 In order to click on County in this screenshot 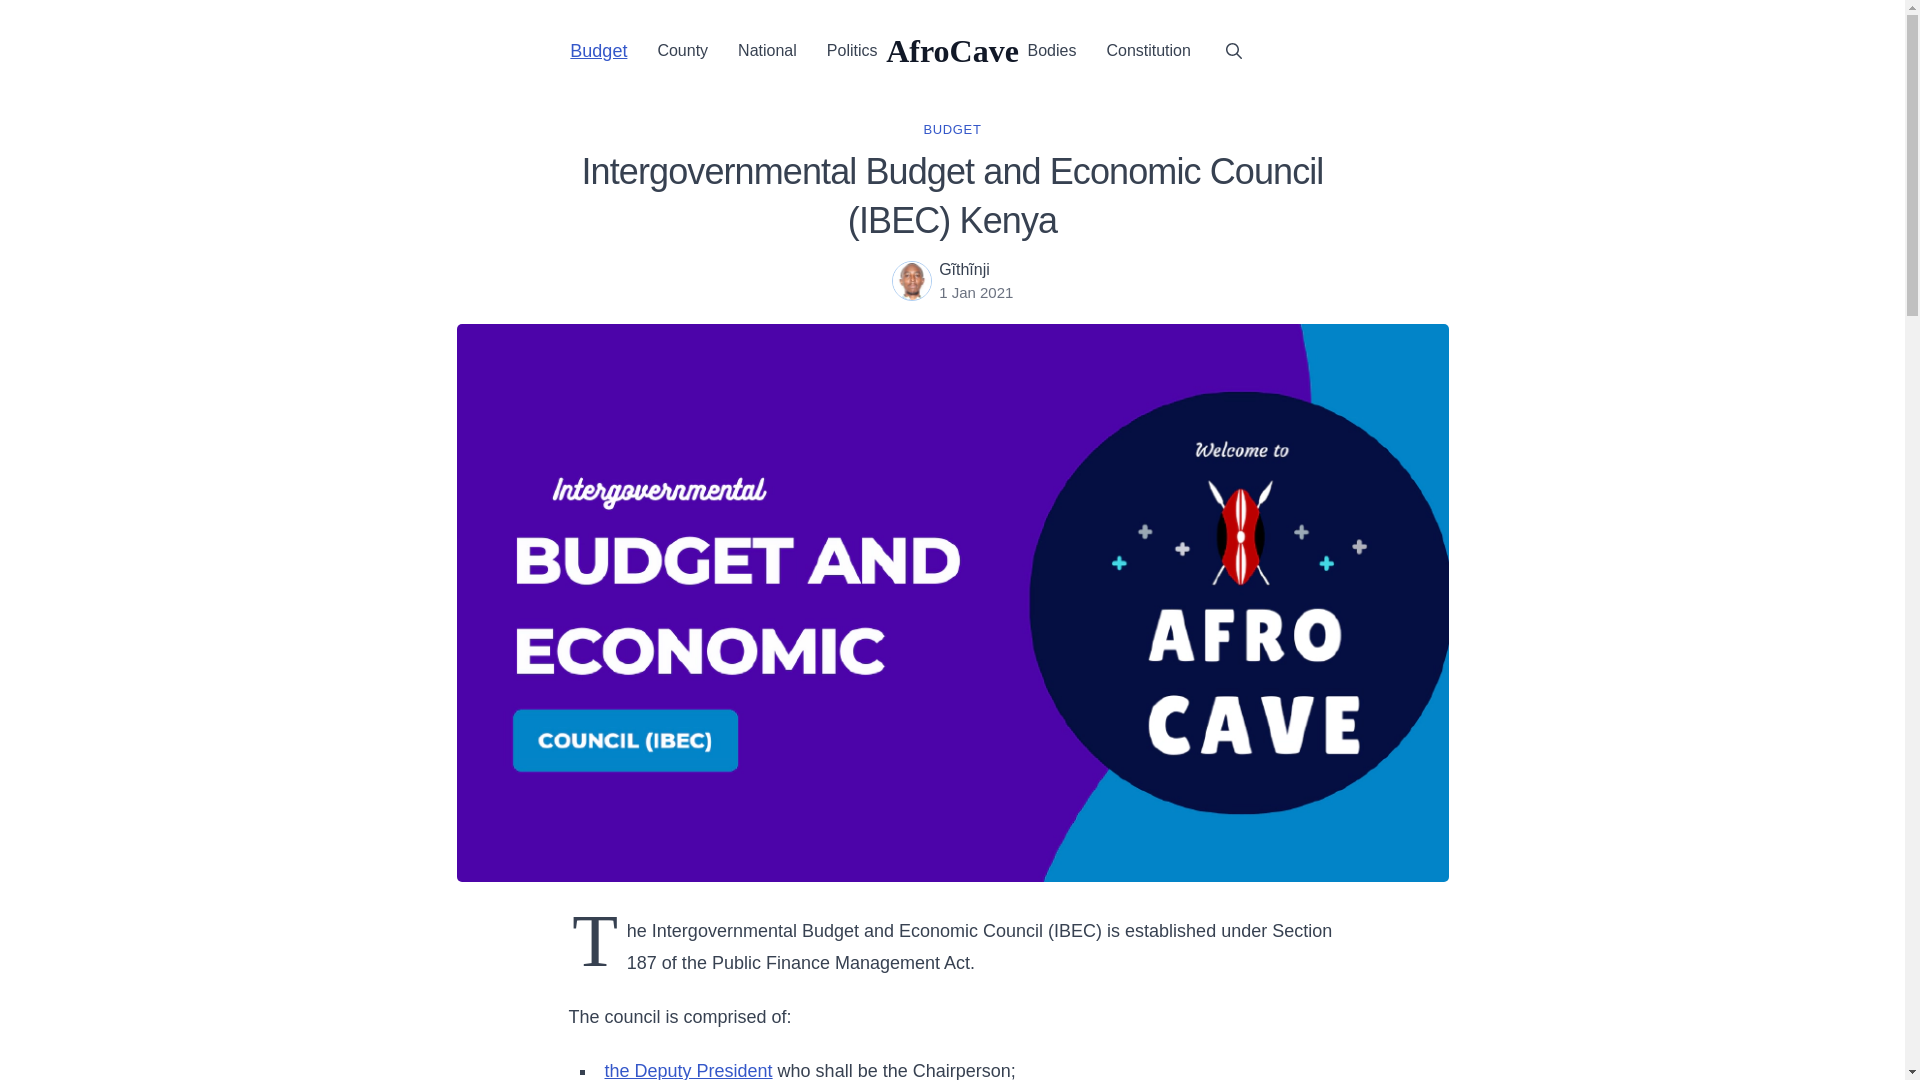, I will do `click(682, 50)`.